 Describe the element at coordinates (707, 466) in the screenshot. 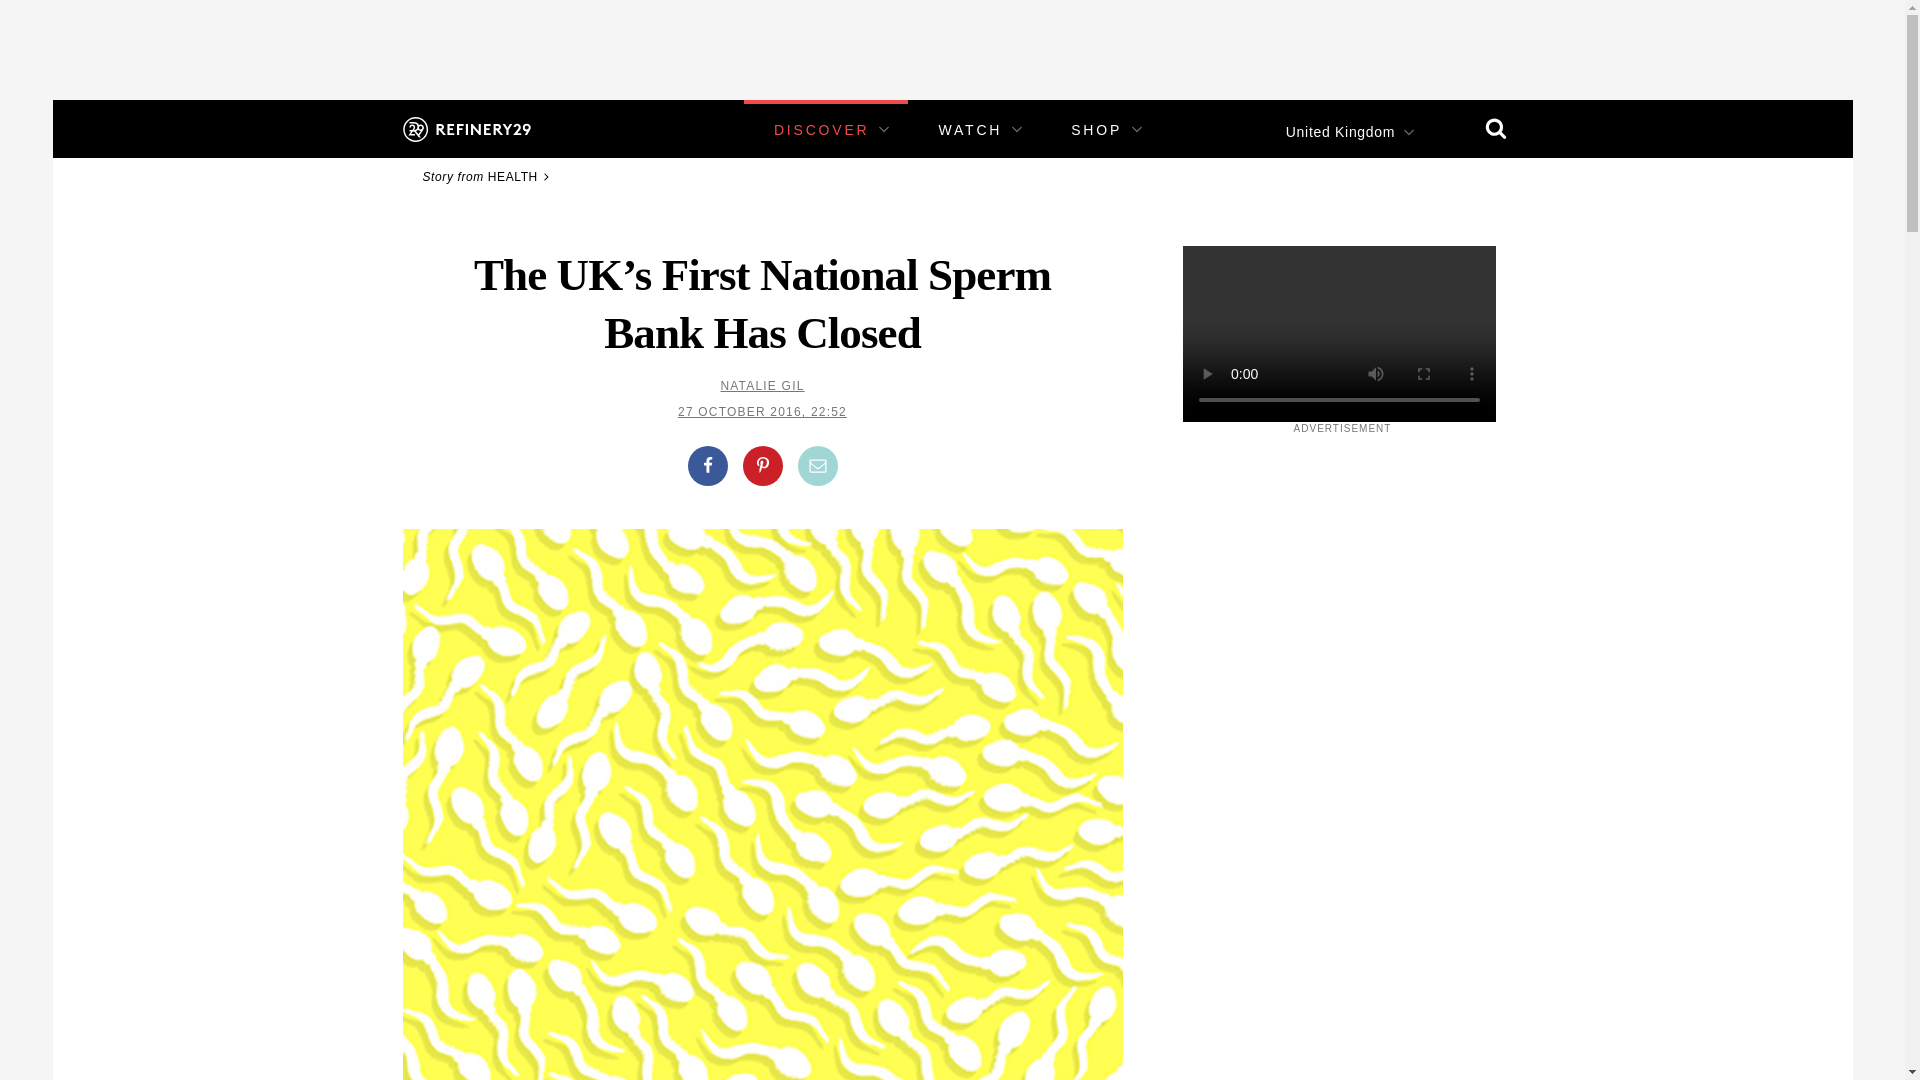

I see `Share on Facebook` at that location.